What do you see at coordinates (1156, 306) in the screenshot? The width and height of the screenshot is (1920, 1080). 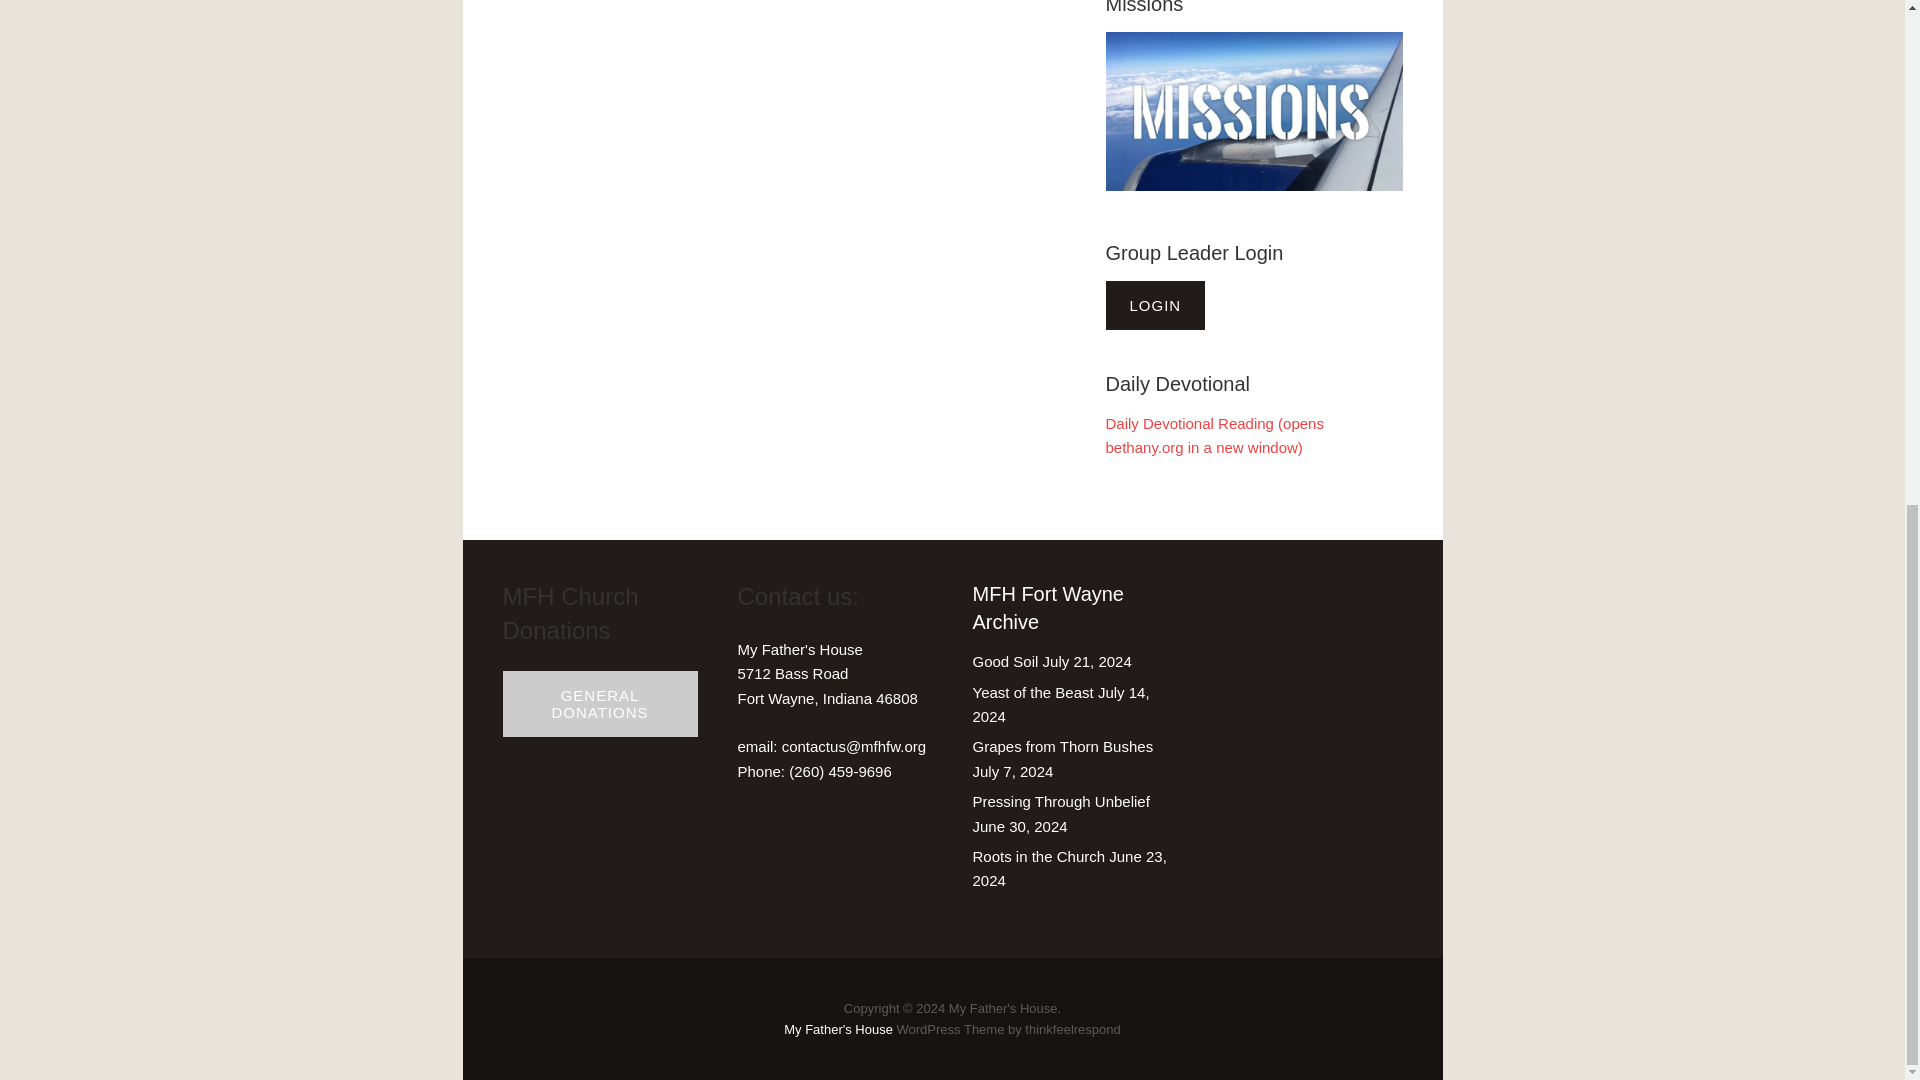 I see `LOGIN` at bounding box center [1156, 306].